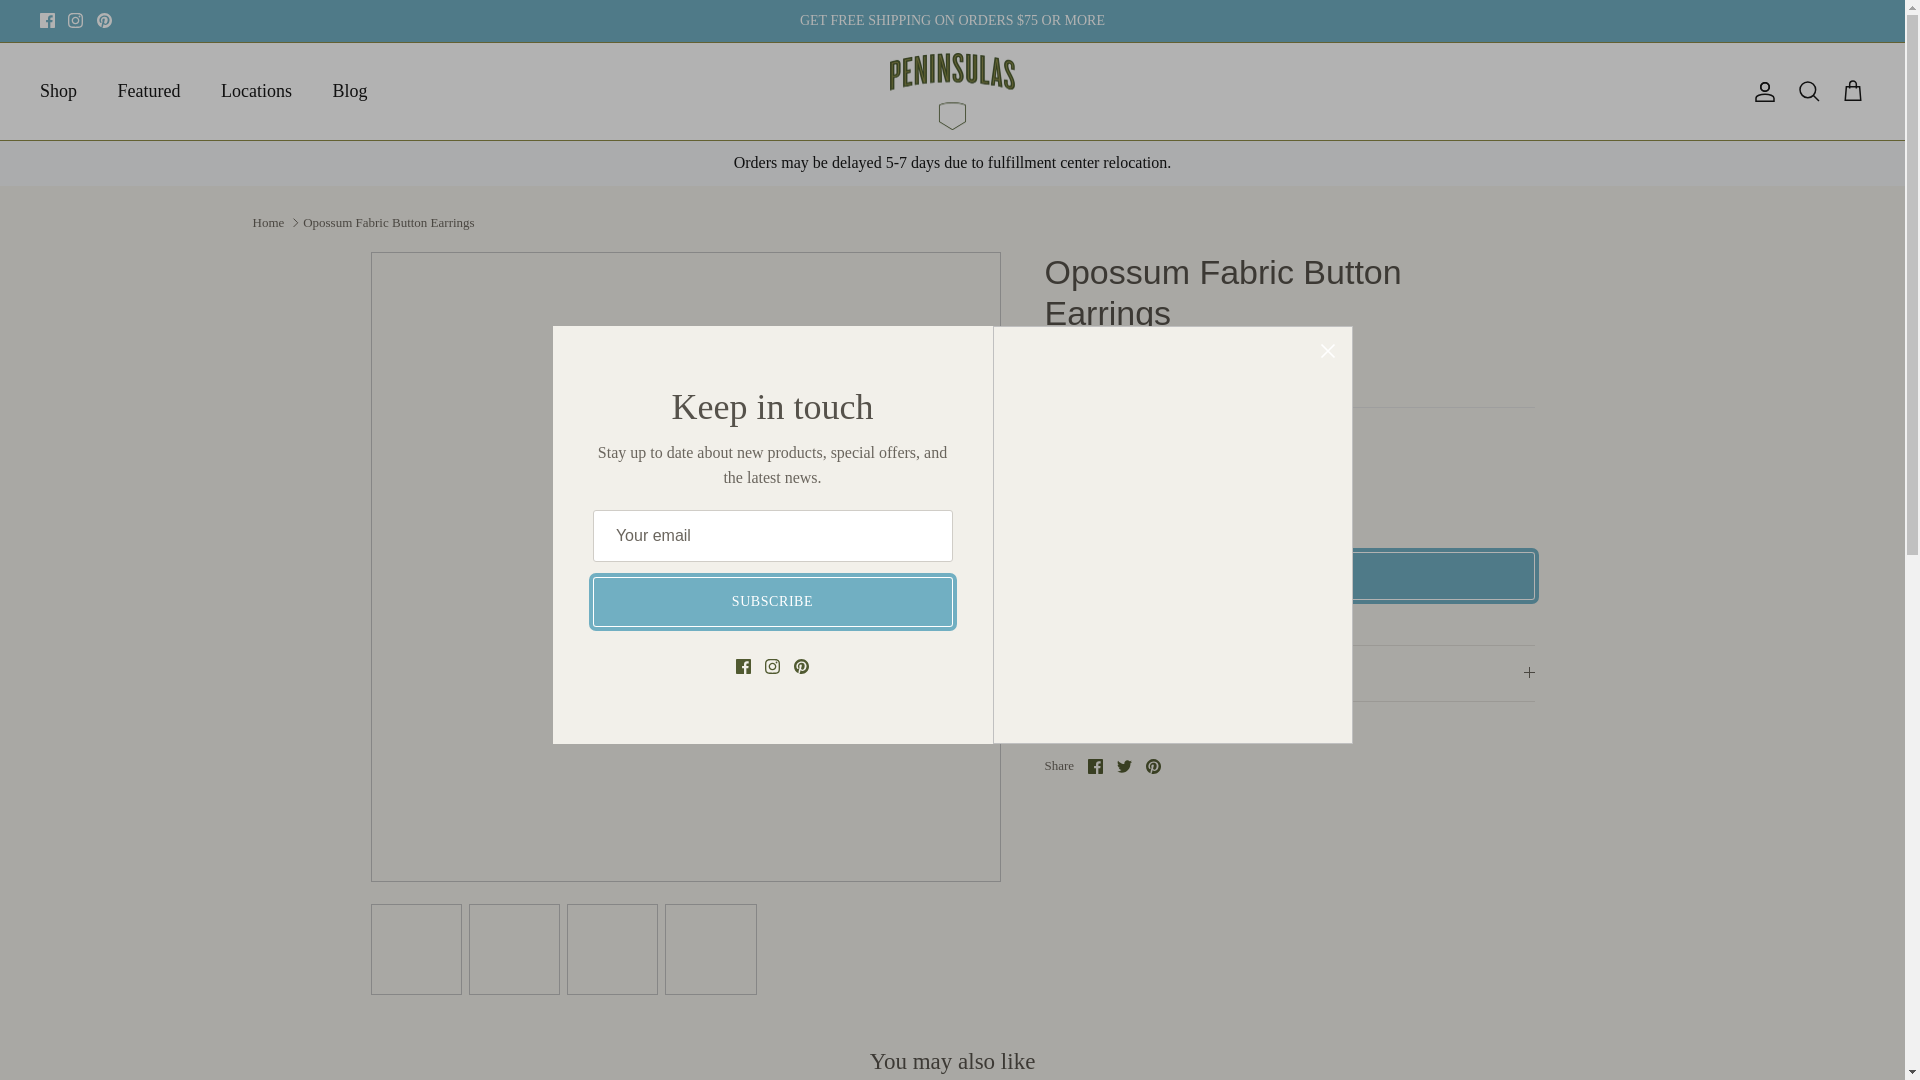  Describe the element at coordinates (256, 92) in the screenshot. I see `Locations` at that location.